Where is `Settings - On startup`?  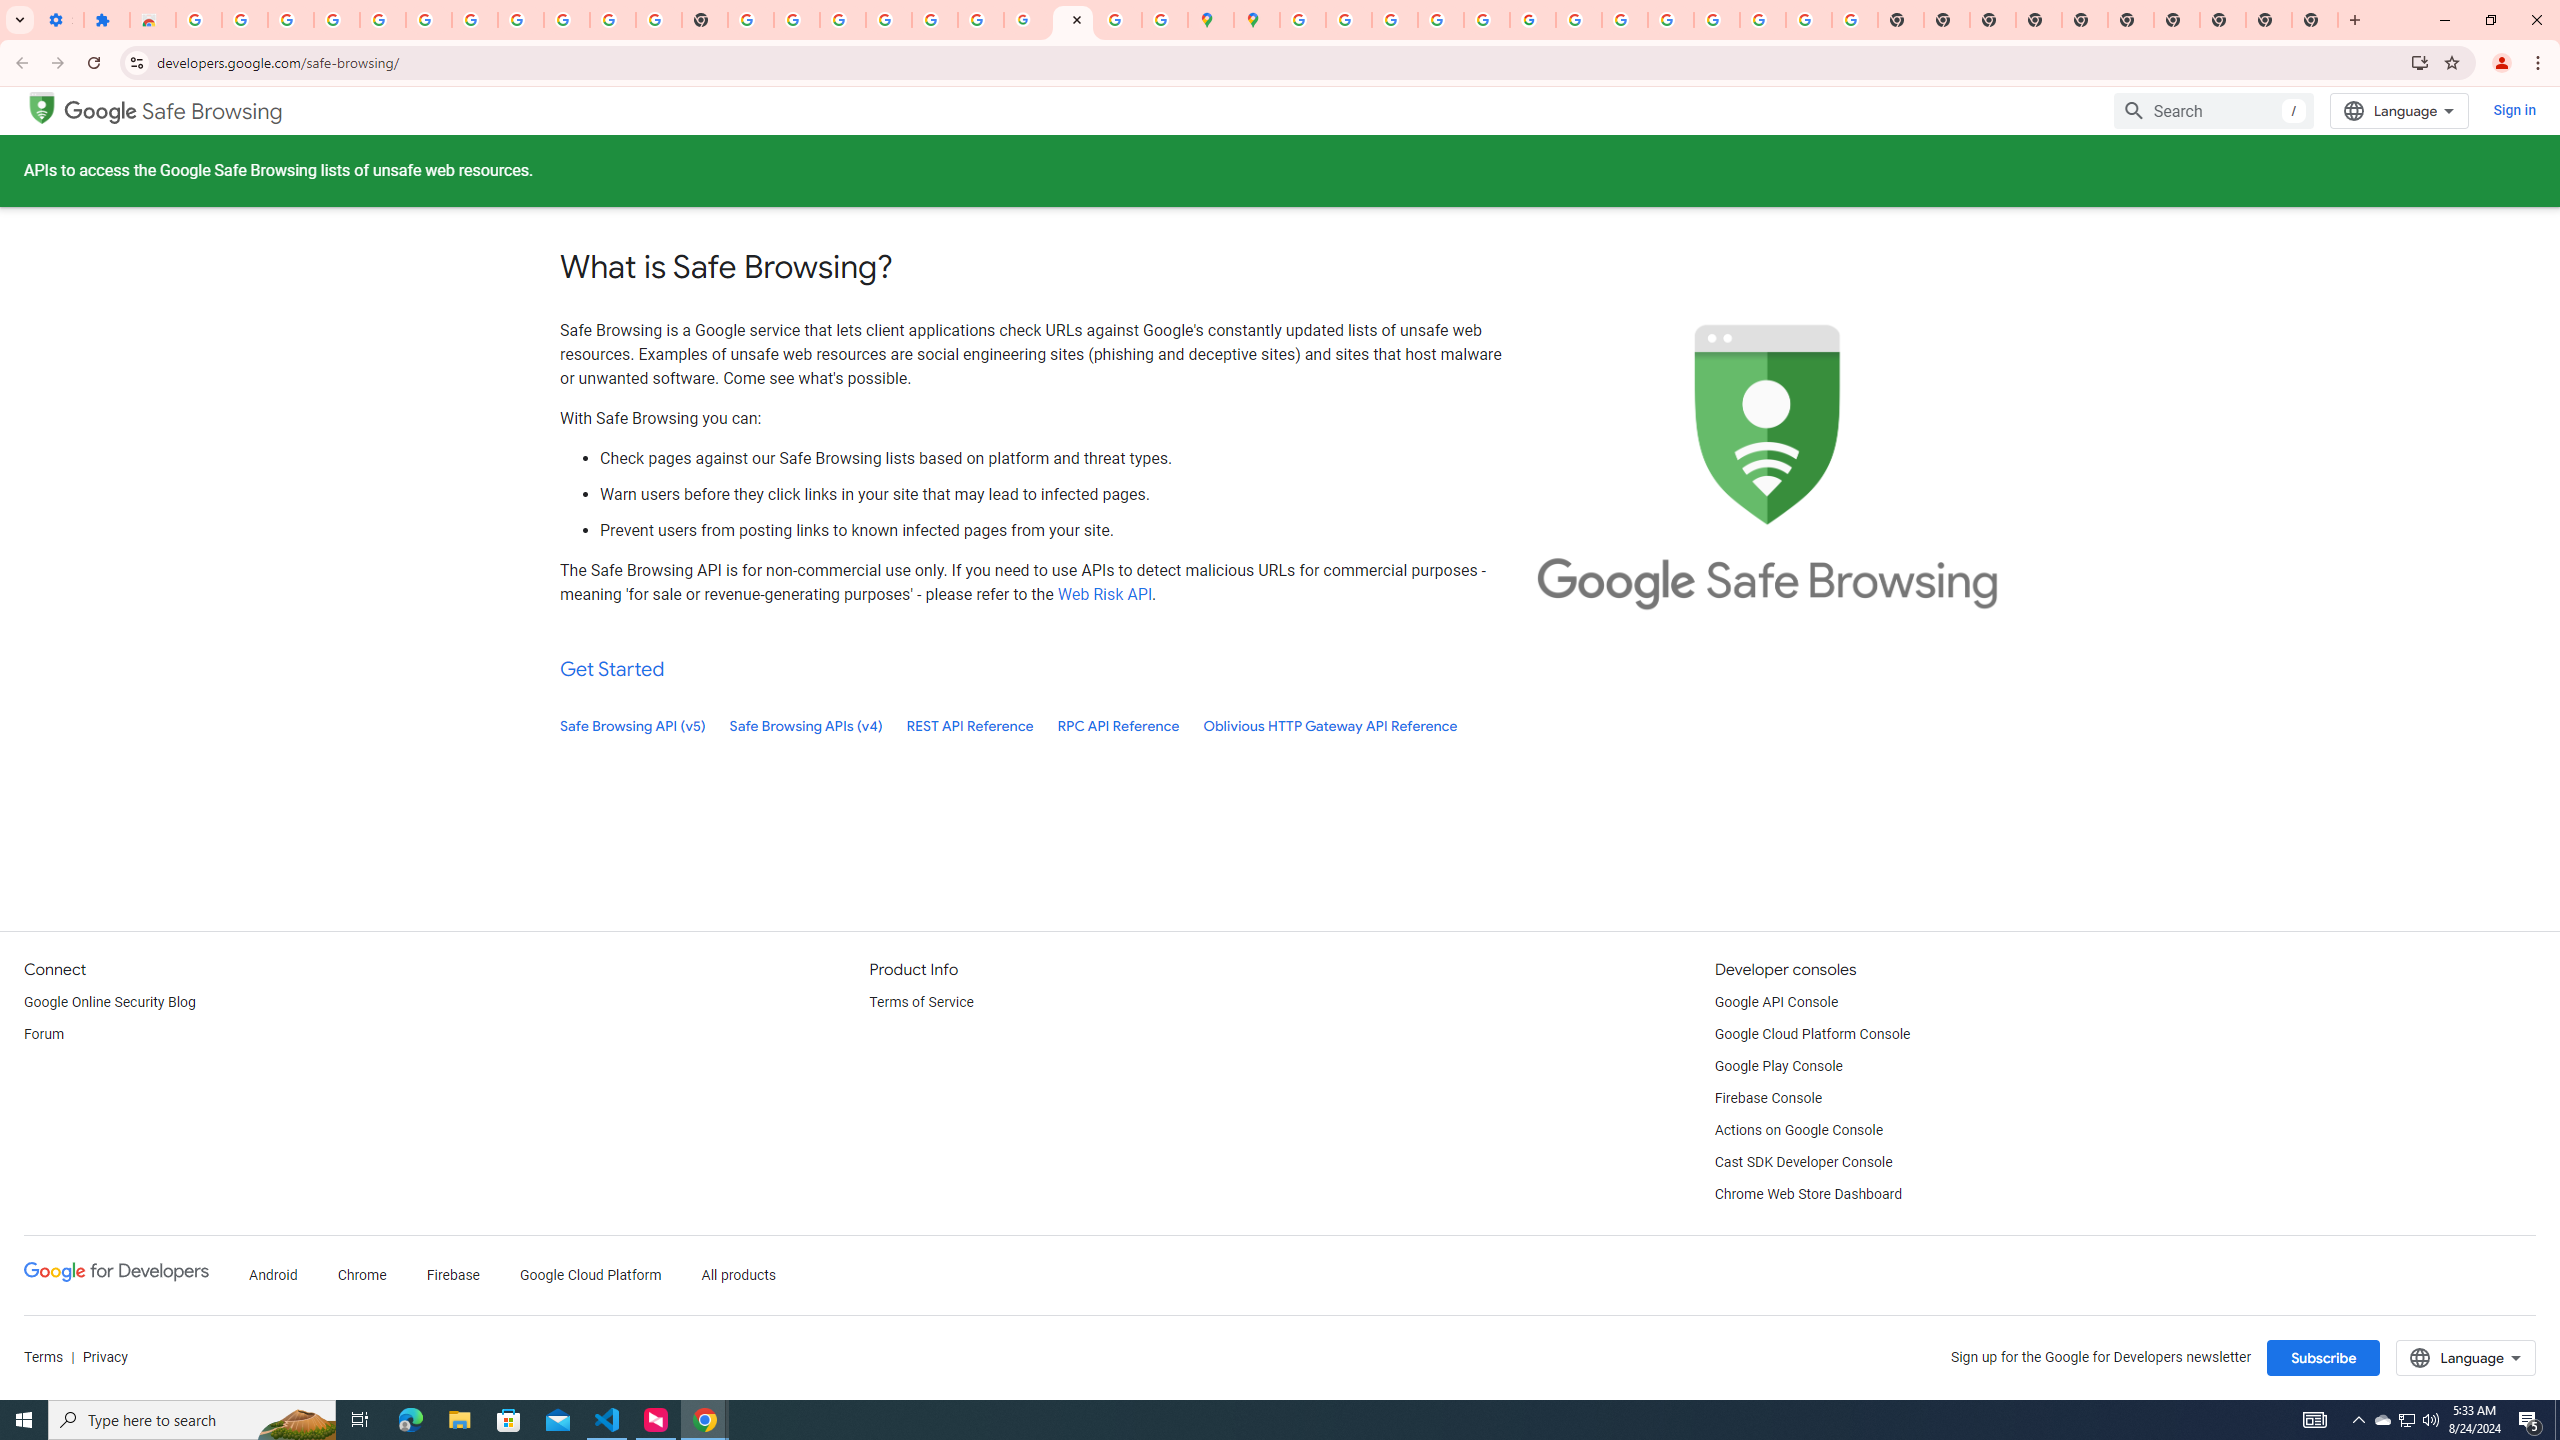
Settings - On startup is located at coordinates (60, 20).